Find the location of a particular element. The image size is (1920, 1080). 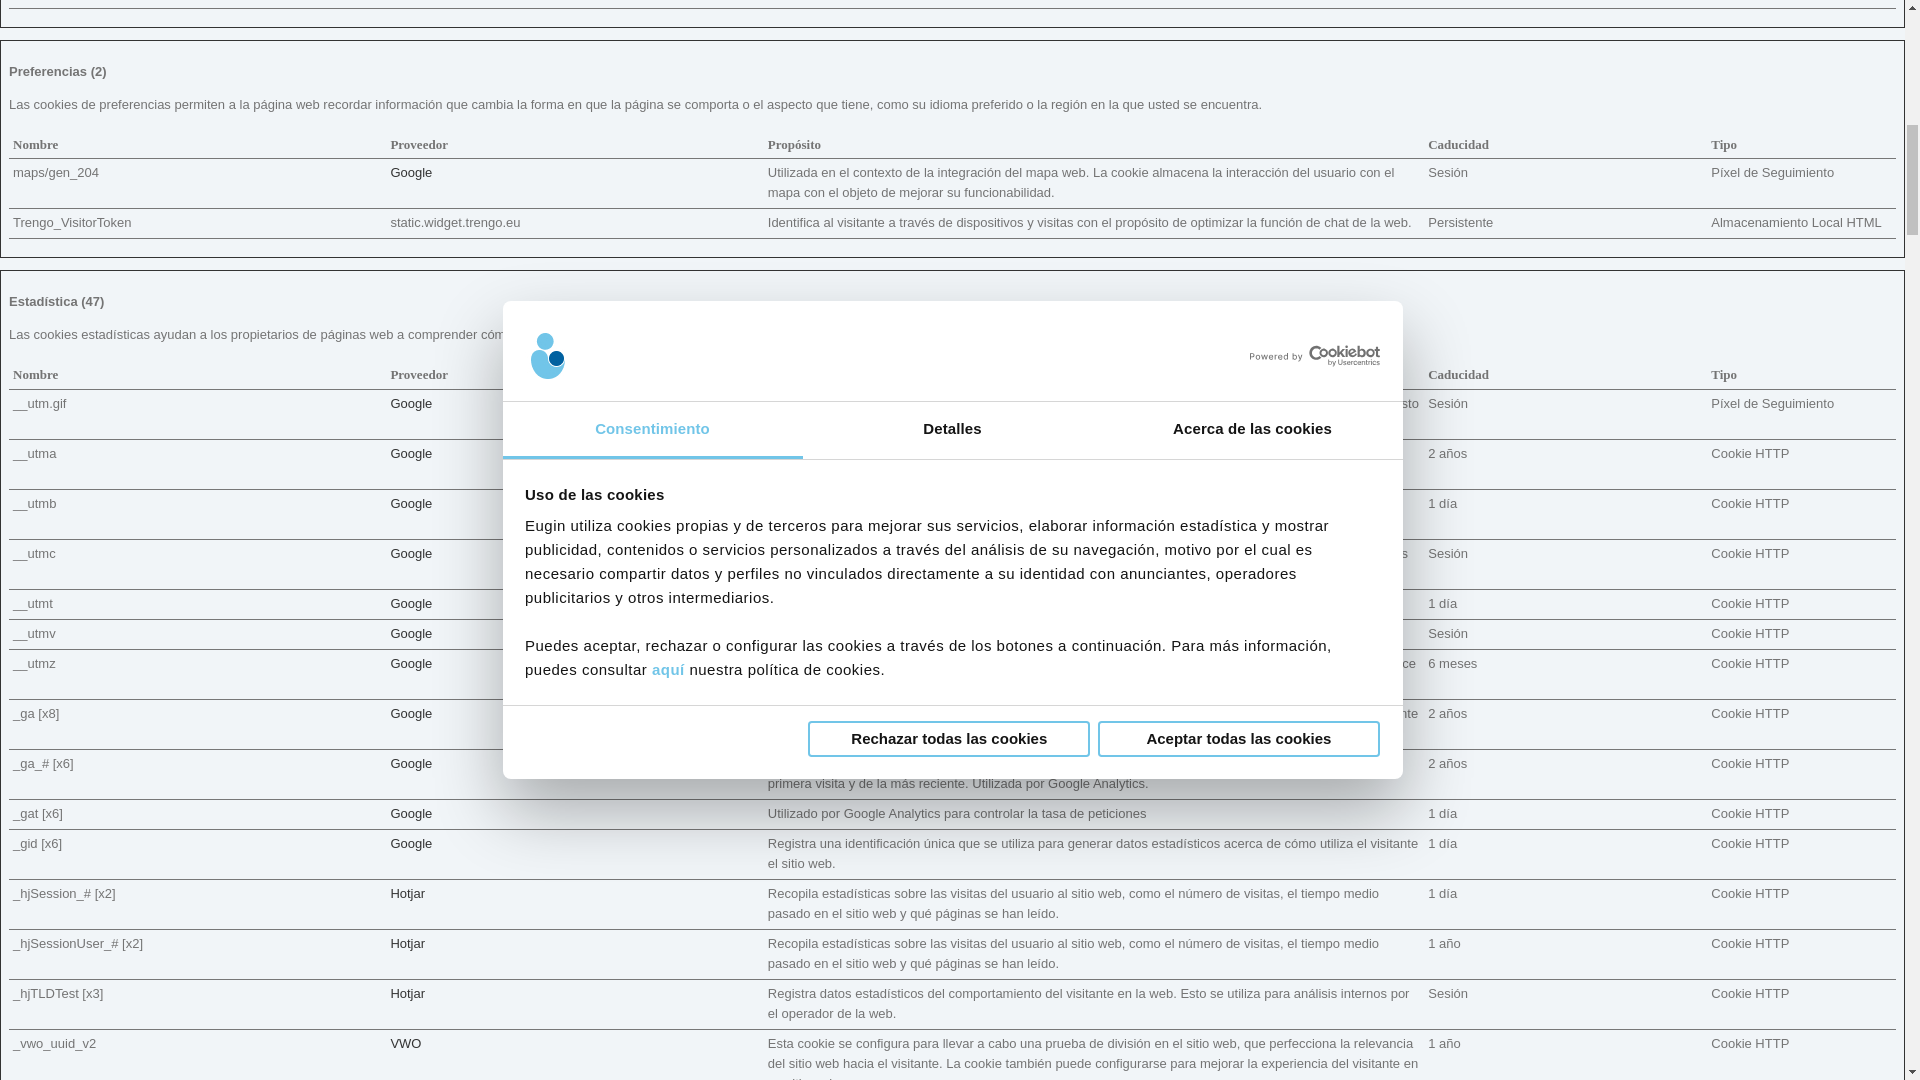

Google is located at coordinates (410, 764).